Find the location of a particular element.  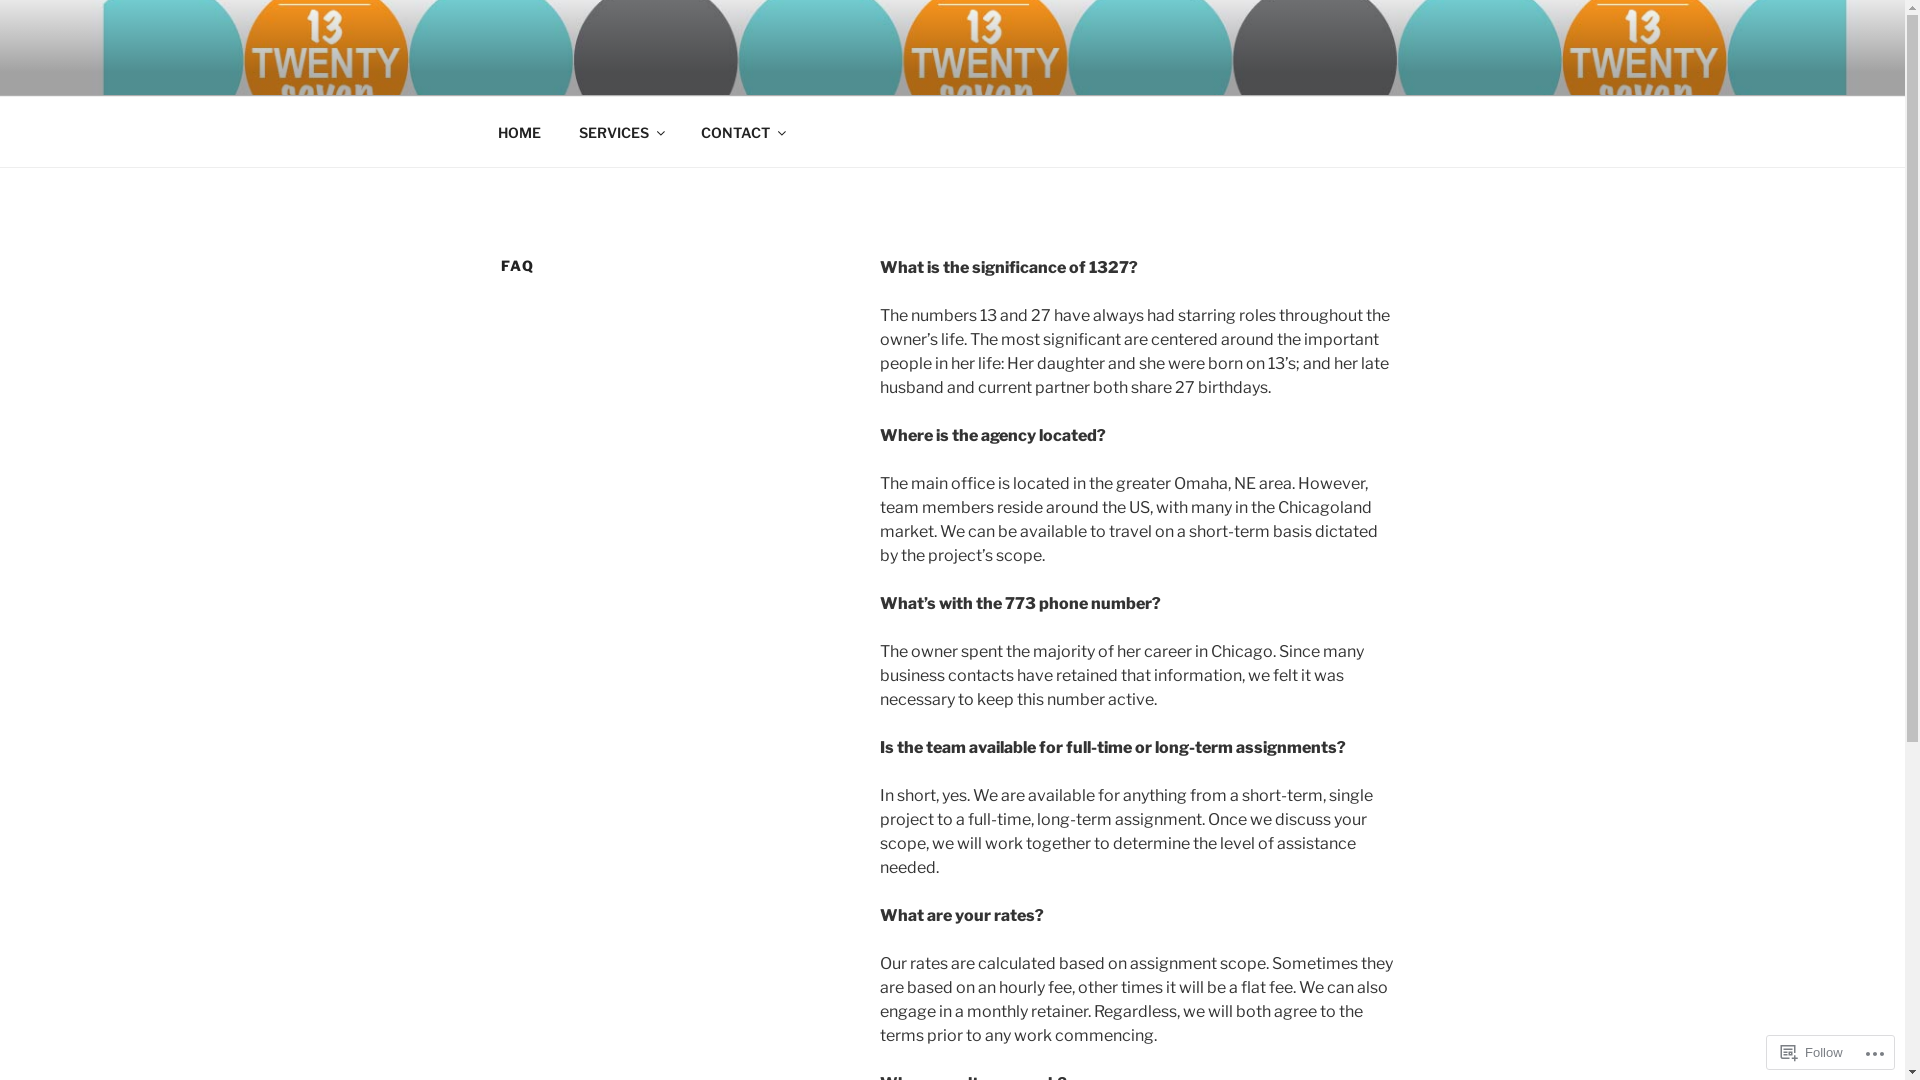

1327 CONSULTING is located at coordinates (692, 70).